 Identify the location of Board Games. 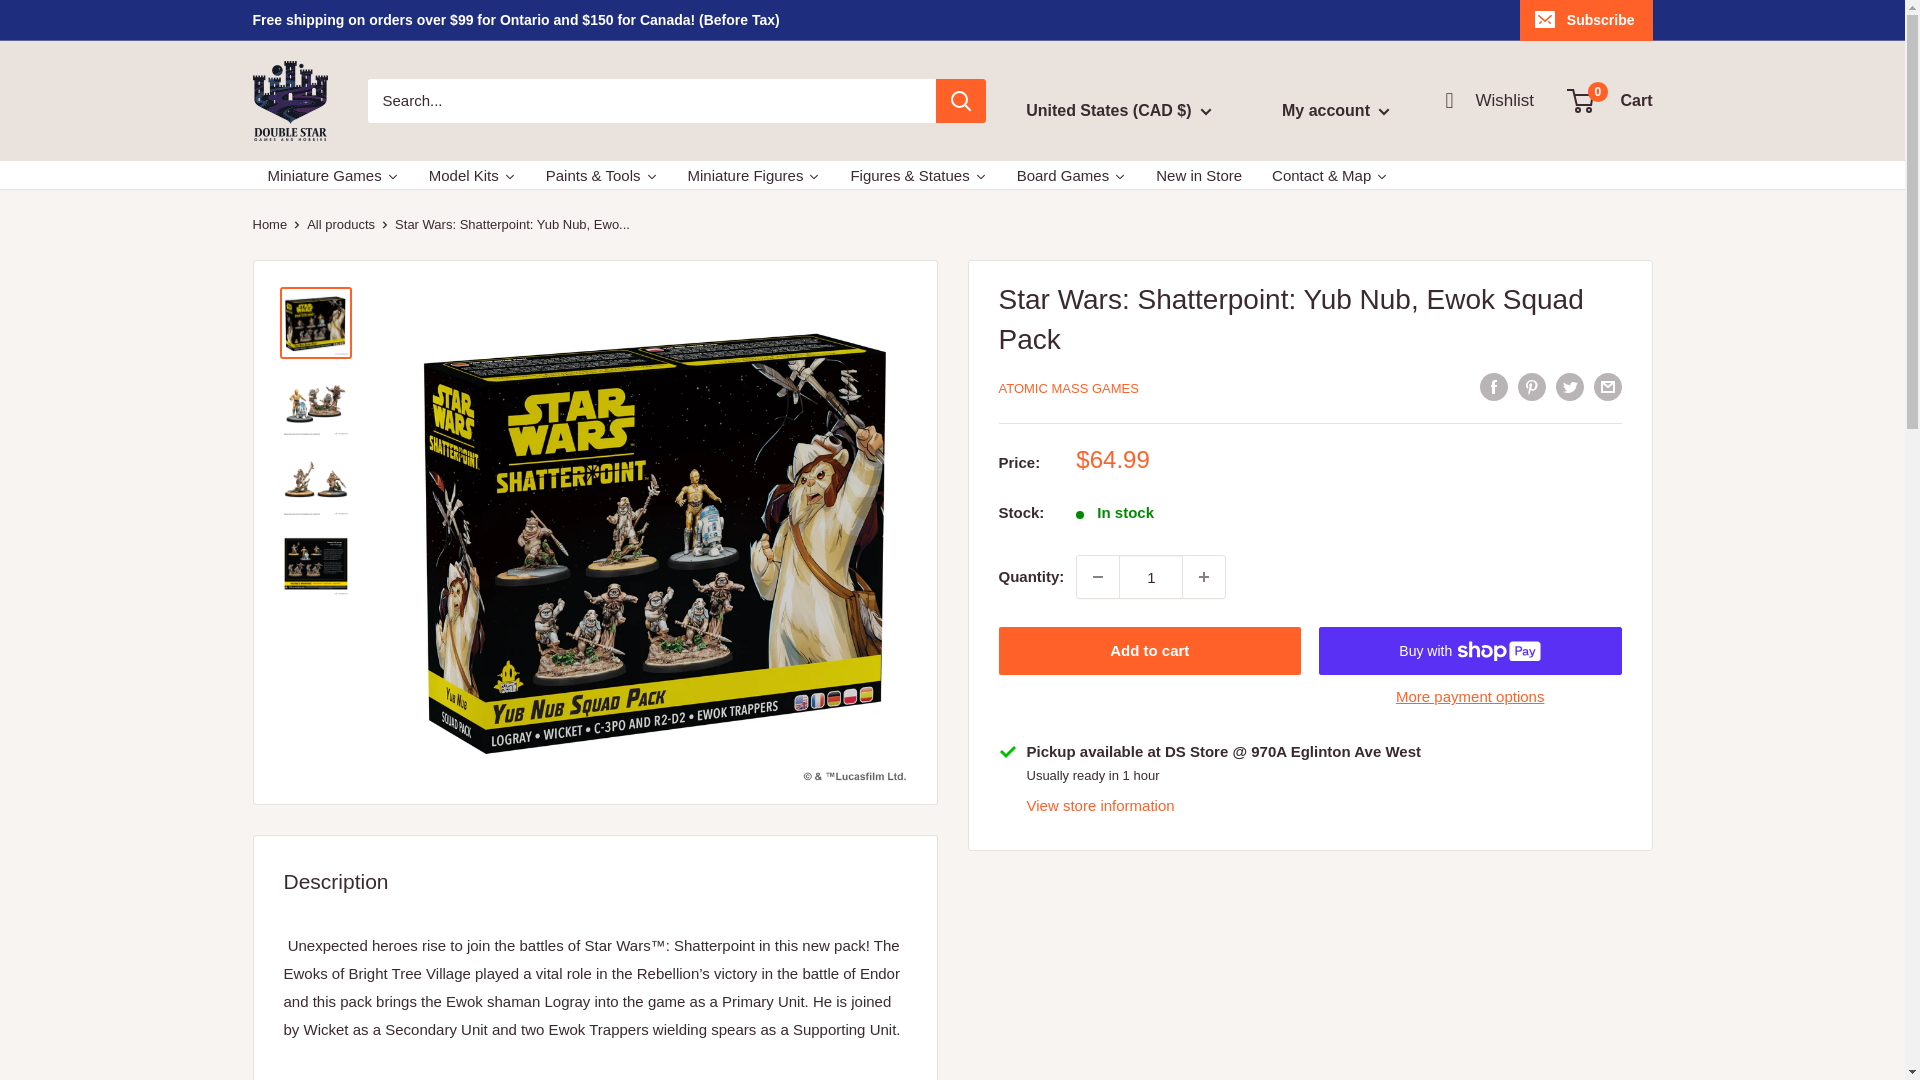
(1072, 175).